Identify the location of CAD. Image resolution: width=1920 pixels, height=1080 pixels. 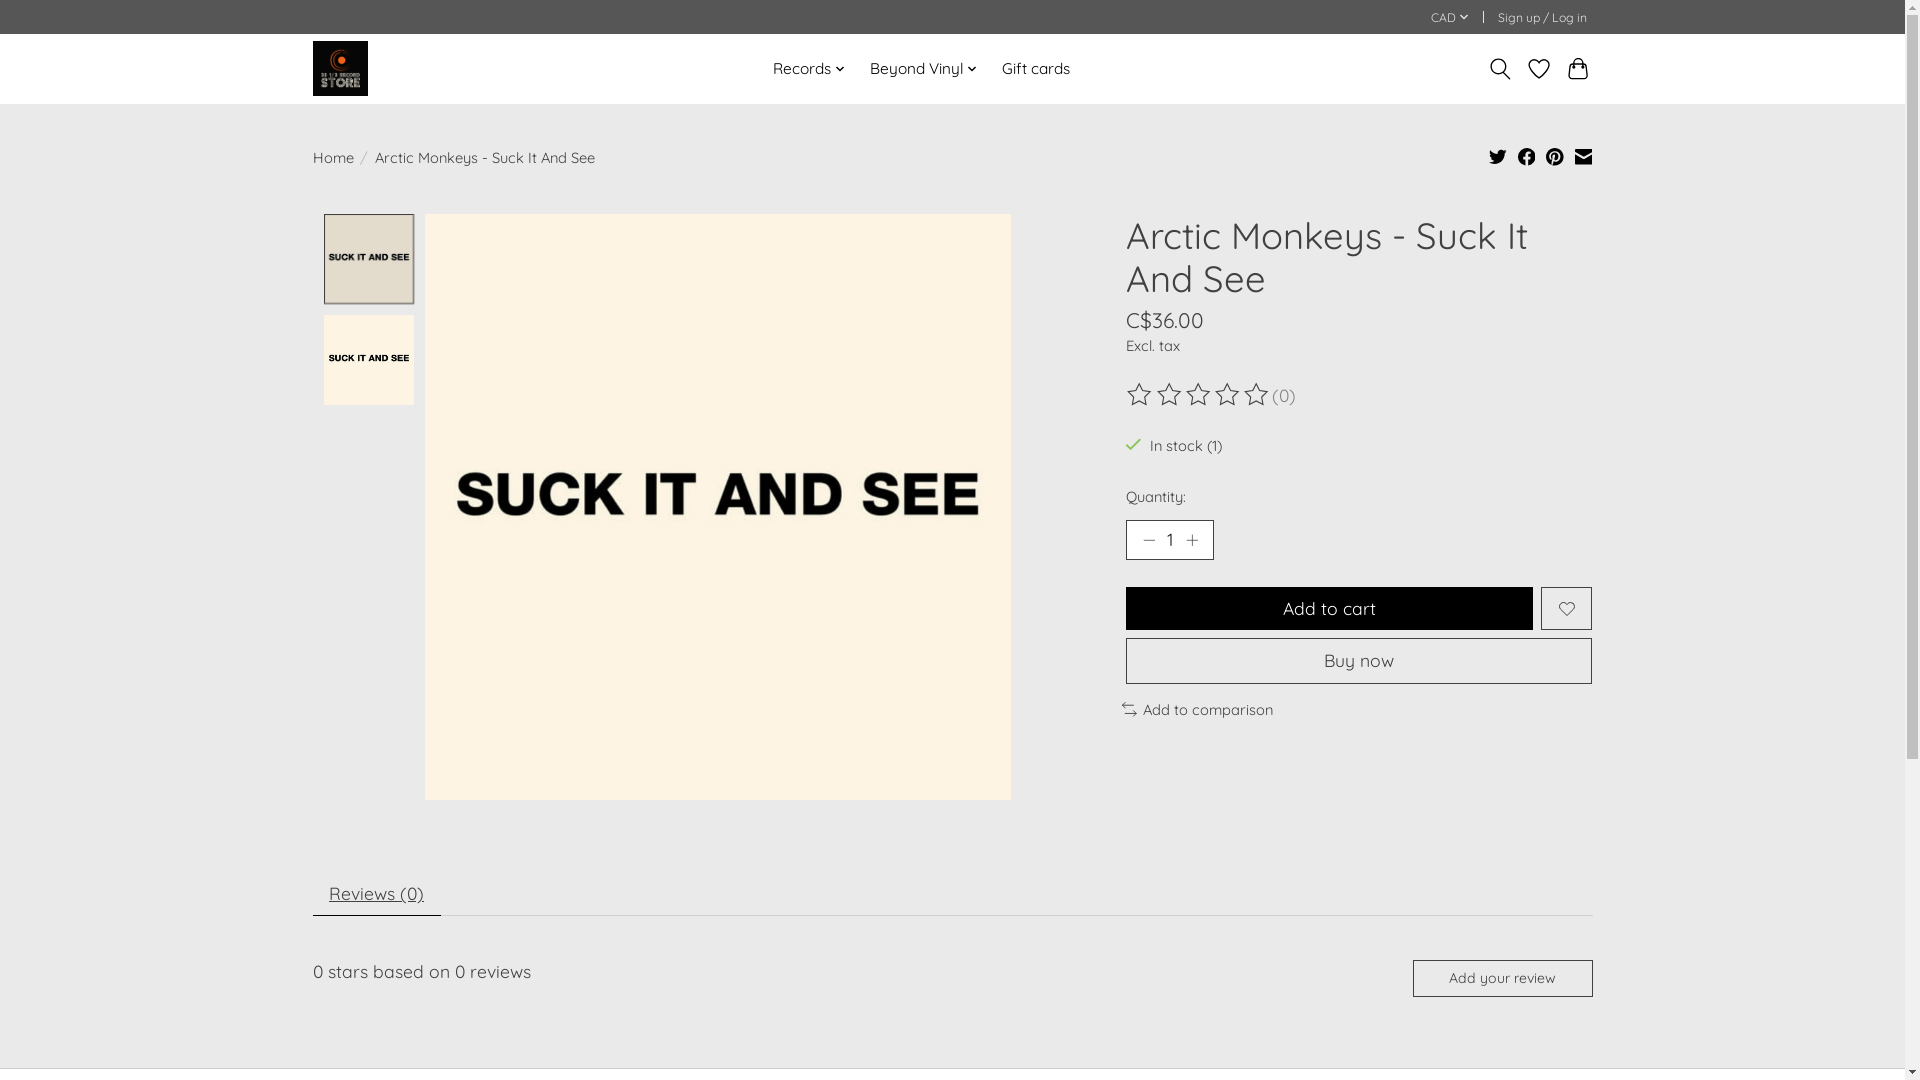
(1450, 18).